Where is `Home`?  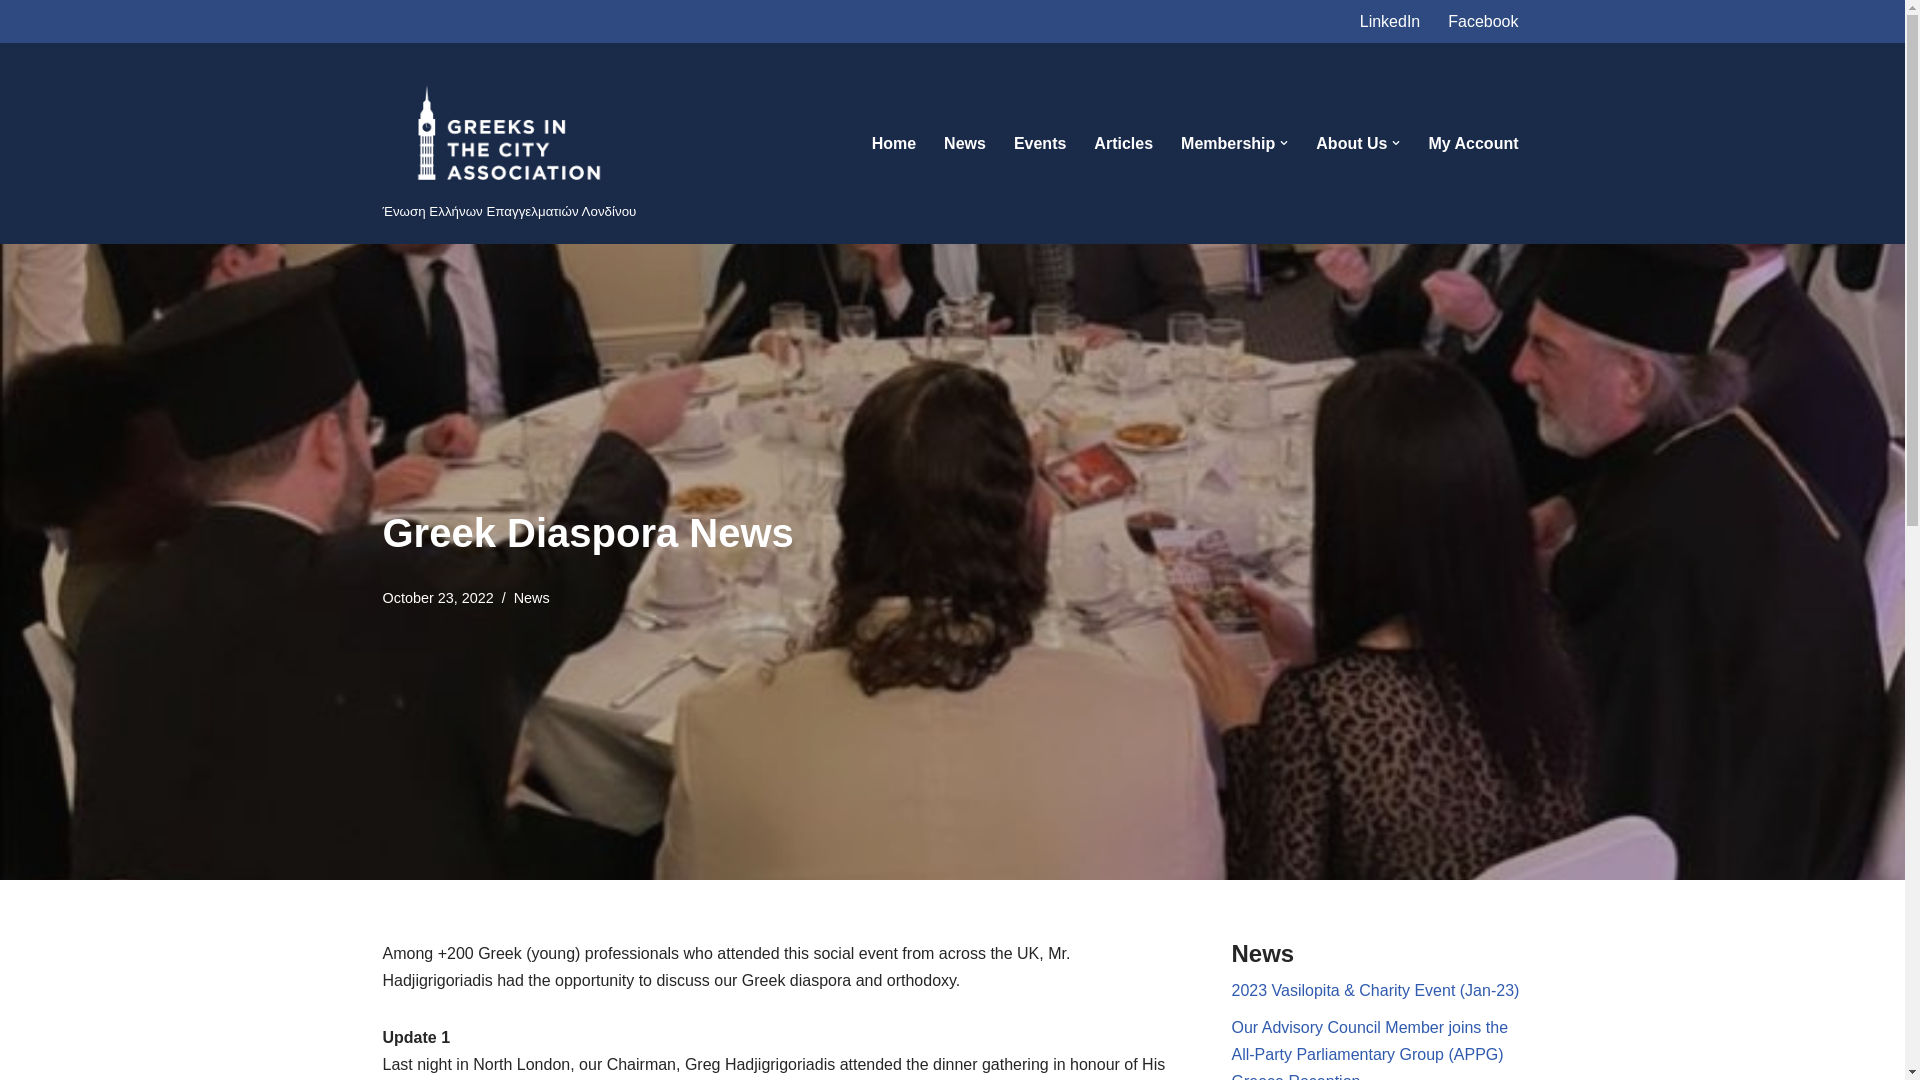
Home is located at coordinates (893, 142).